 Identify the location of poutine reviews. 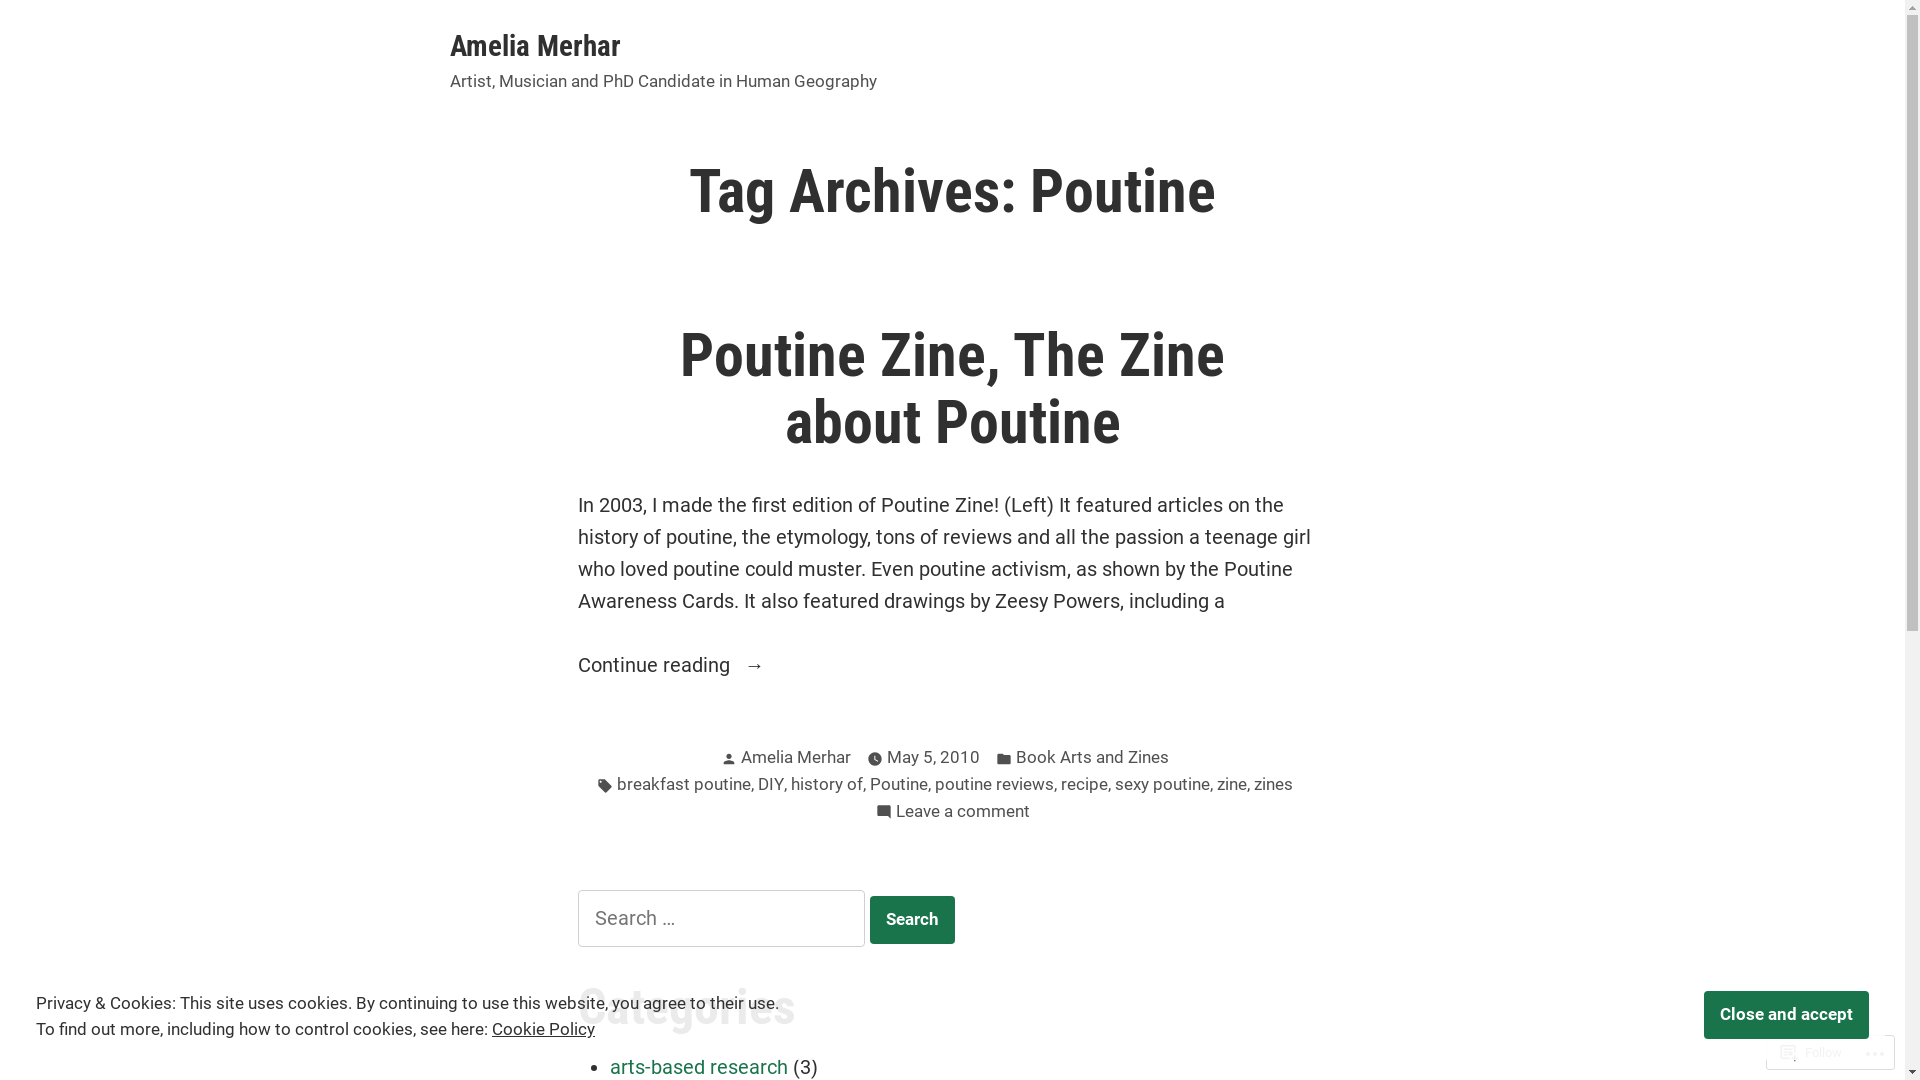
(994, 786).